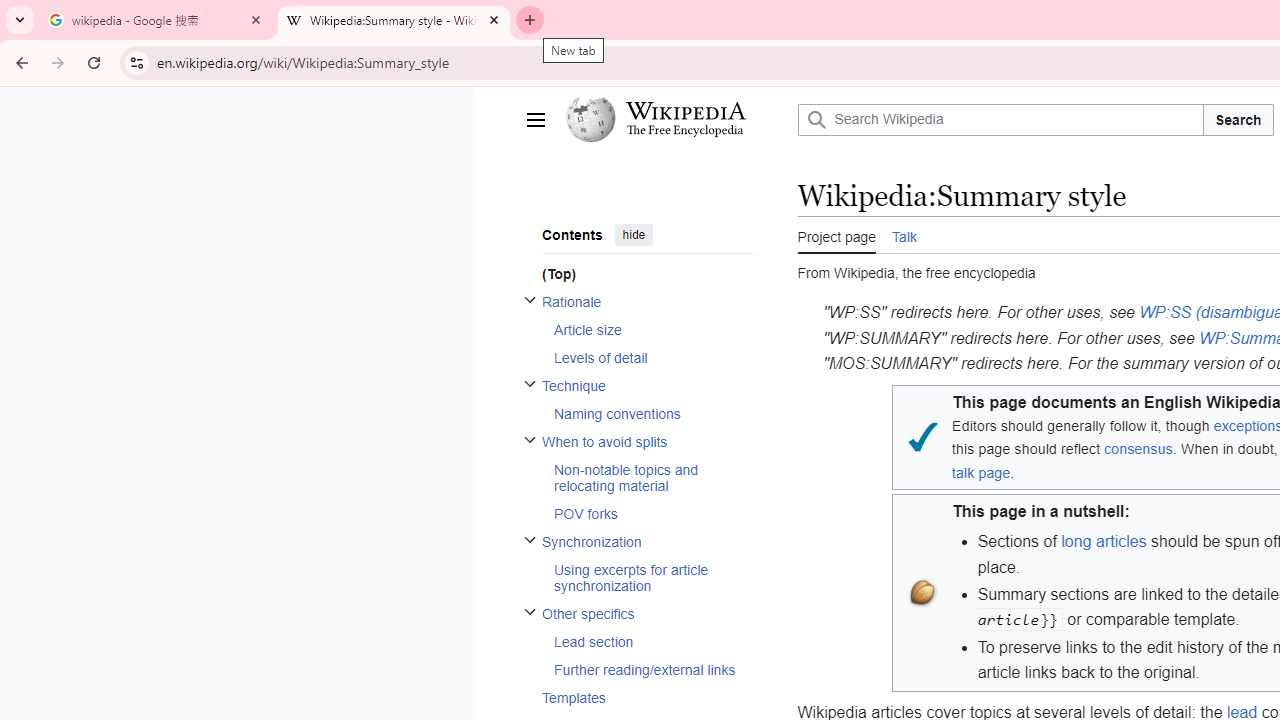  What do you see at coordinates (685, 111) in the screenshot?
I see `Wikipedia` at bounding box center [685, 111].